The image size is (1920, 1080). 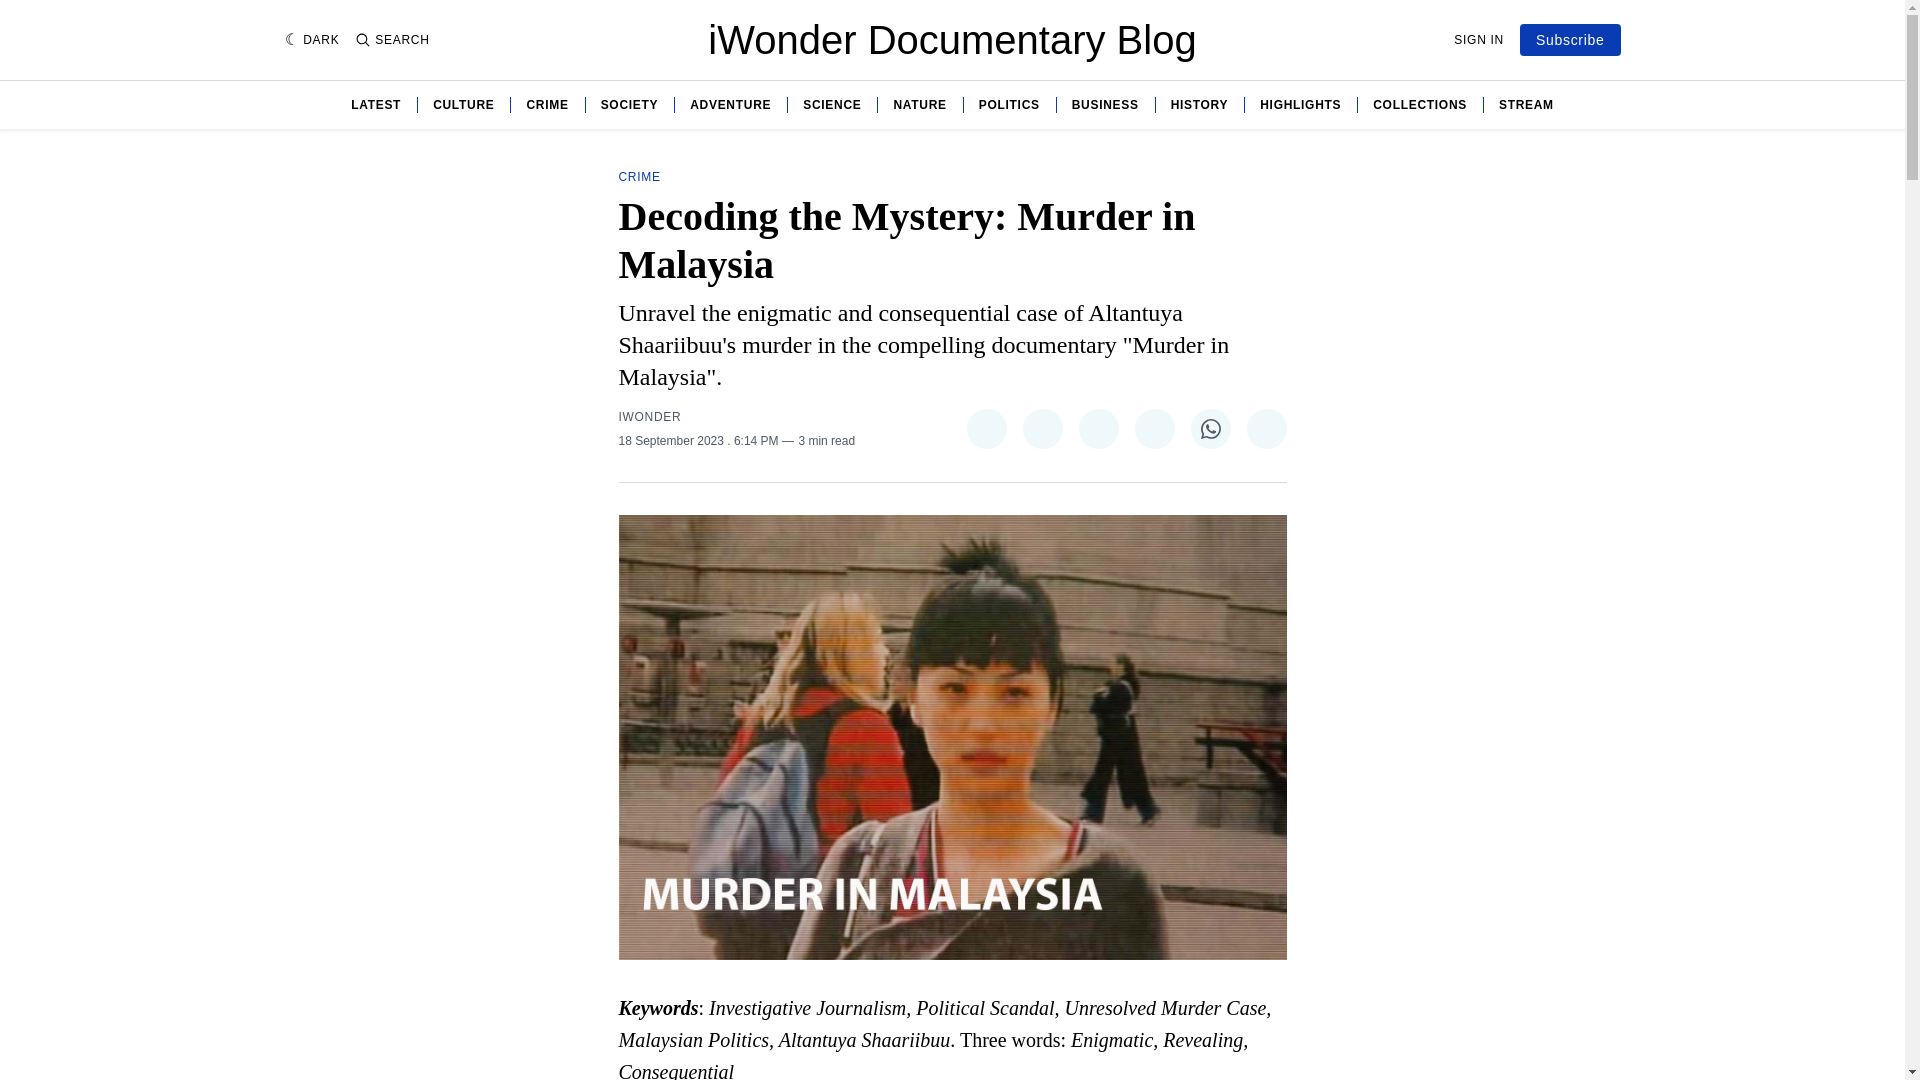 What do you see at coordinates (629, 105) in the screenshot?
I see `SOCIETY` at bounding box center [629, 105].